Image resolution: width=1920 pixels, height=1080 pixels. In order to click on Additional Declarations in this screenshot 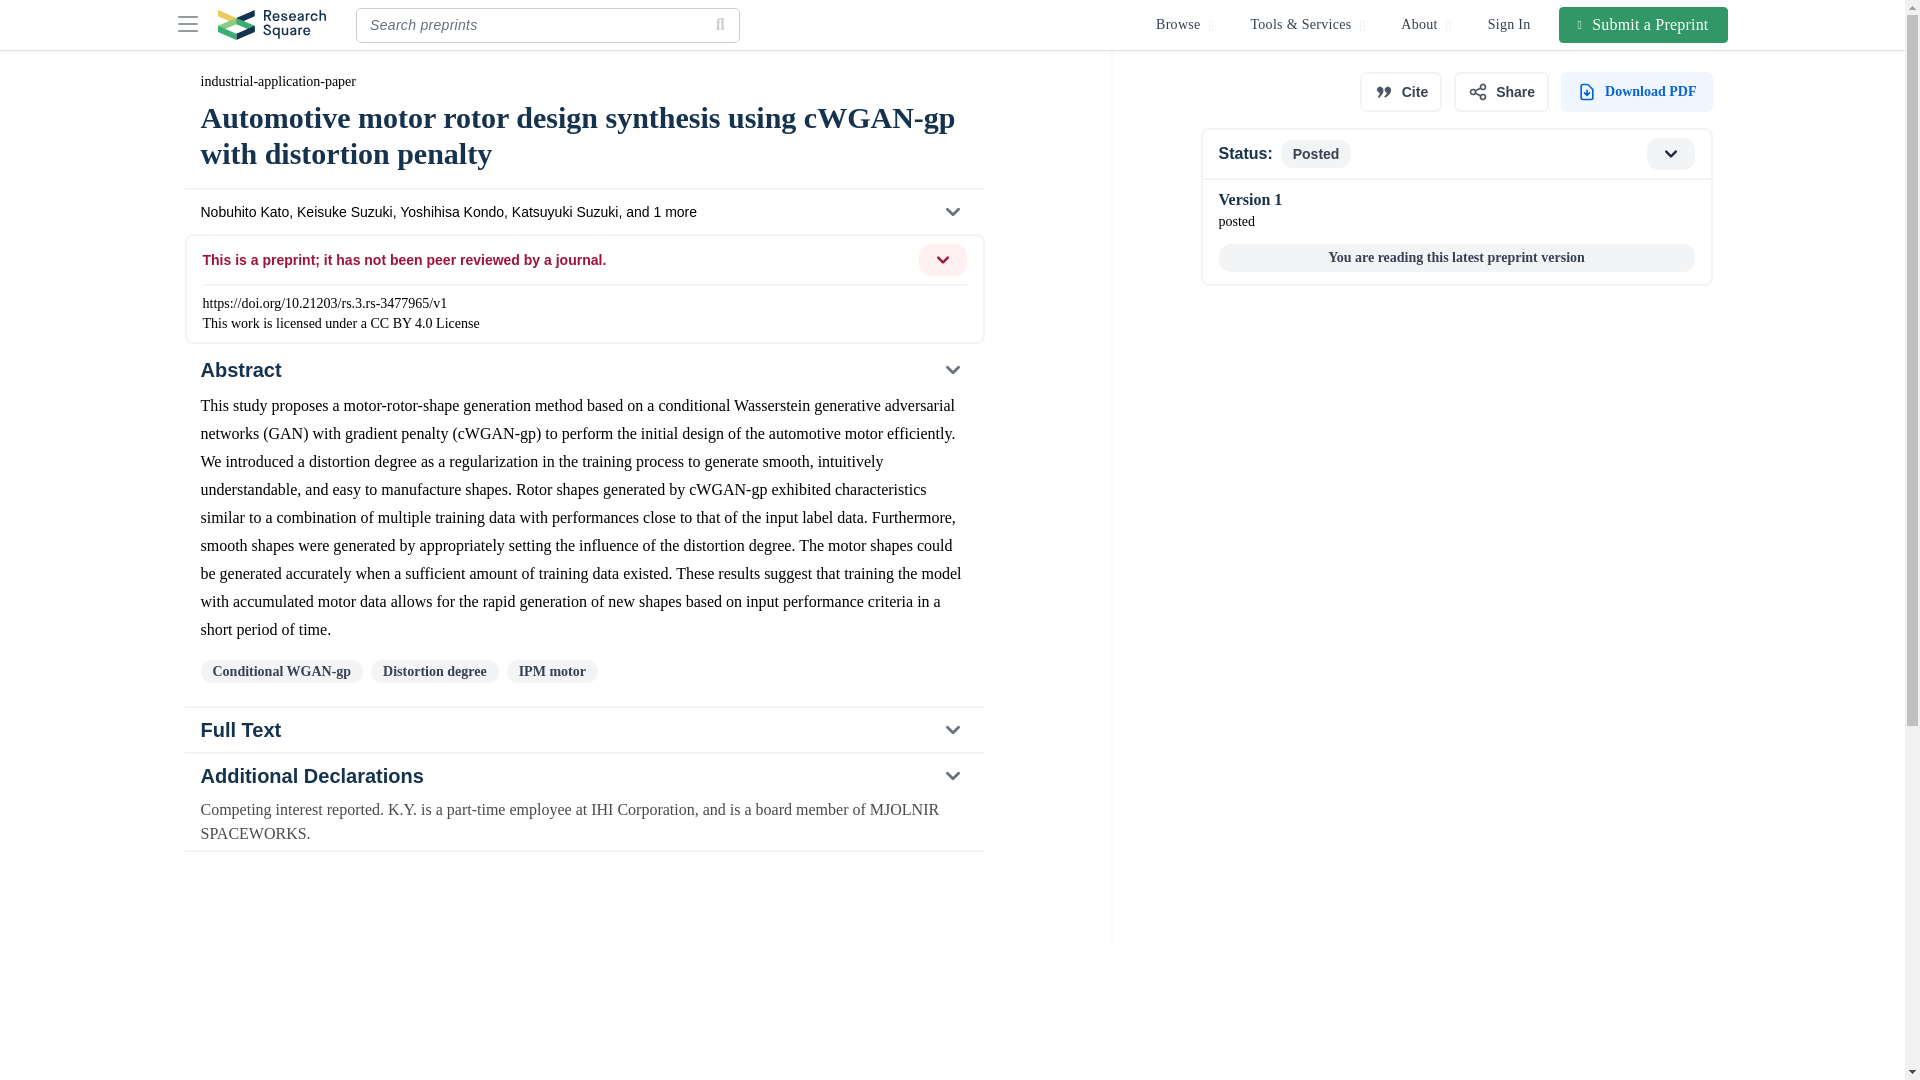, I will do `click(584, 730)`.